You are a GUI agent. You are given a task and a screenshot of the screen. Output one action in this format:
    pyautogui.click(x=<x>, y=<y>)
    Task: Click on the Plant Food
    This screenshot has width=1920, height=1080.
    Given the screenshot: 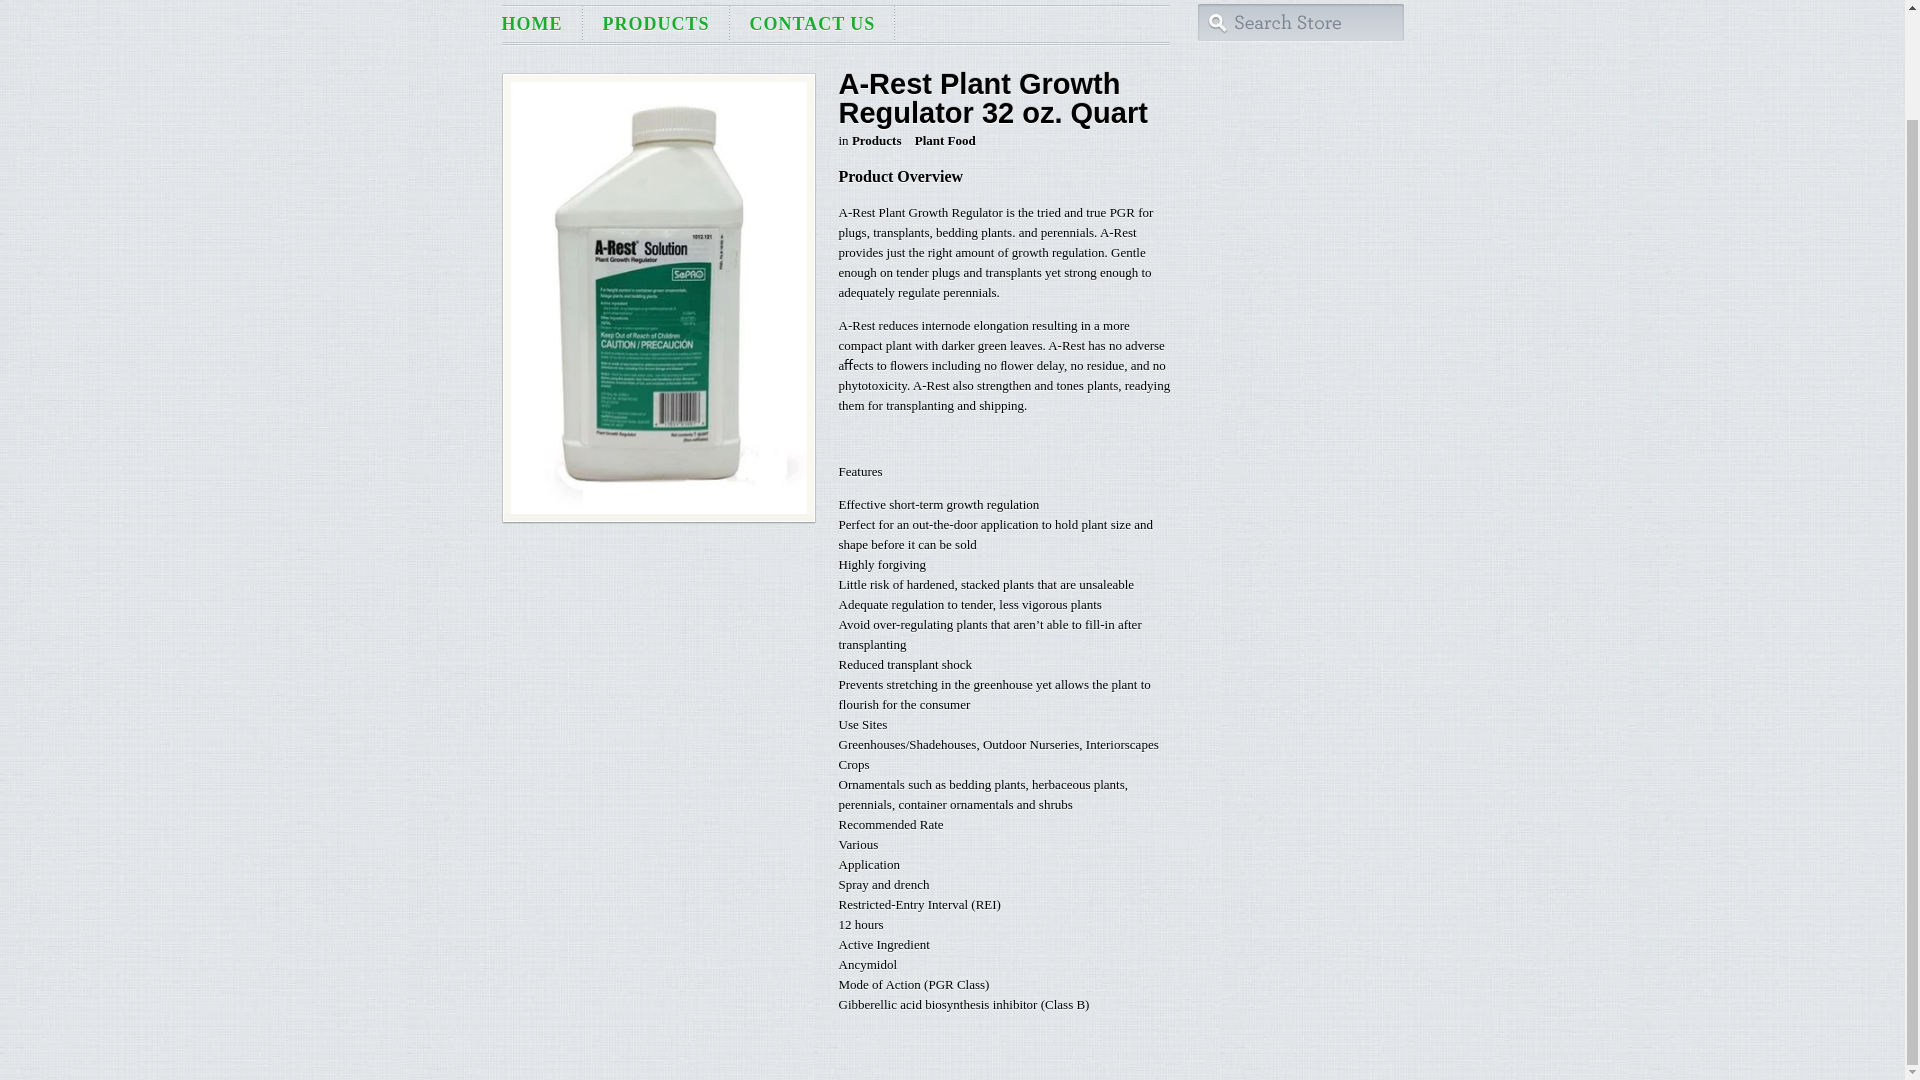 What is the action you would take?
    pyautogui.click(x=945, y=140)
    